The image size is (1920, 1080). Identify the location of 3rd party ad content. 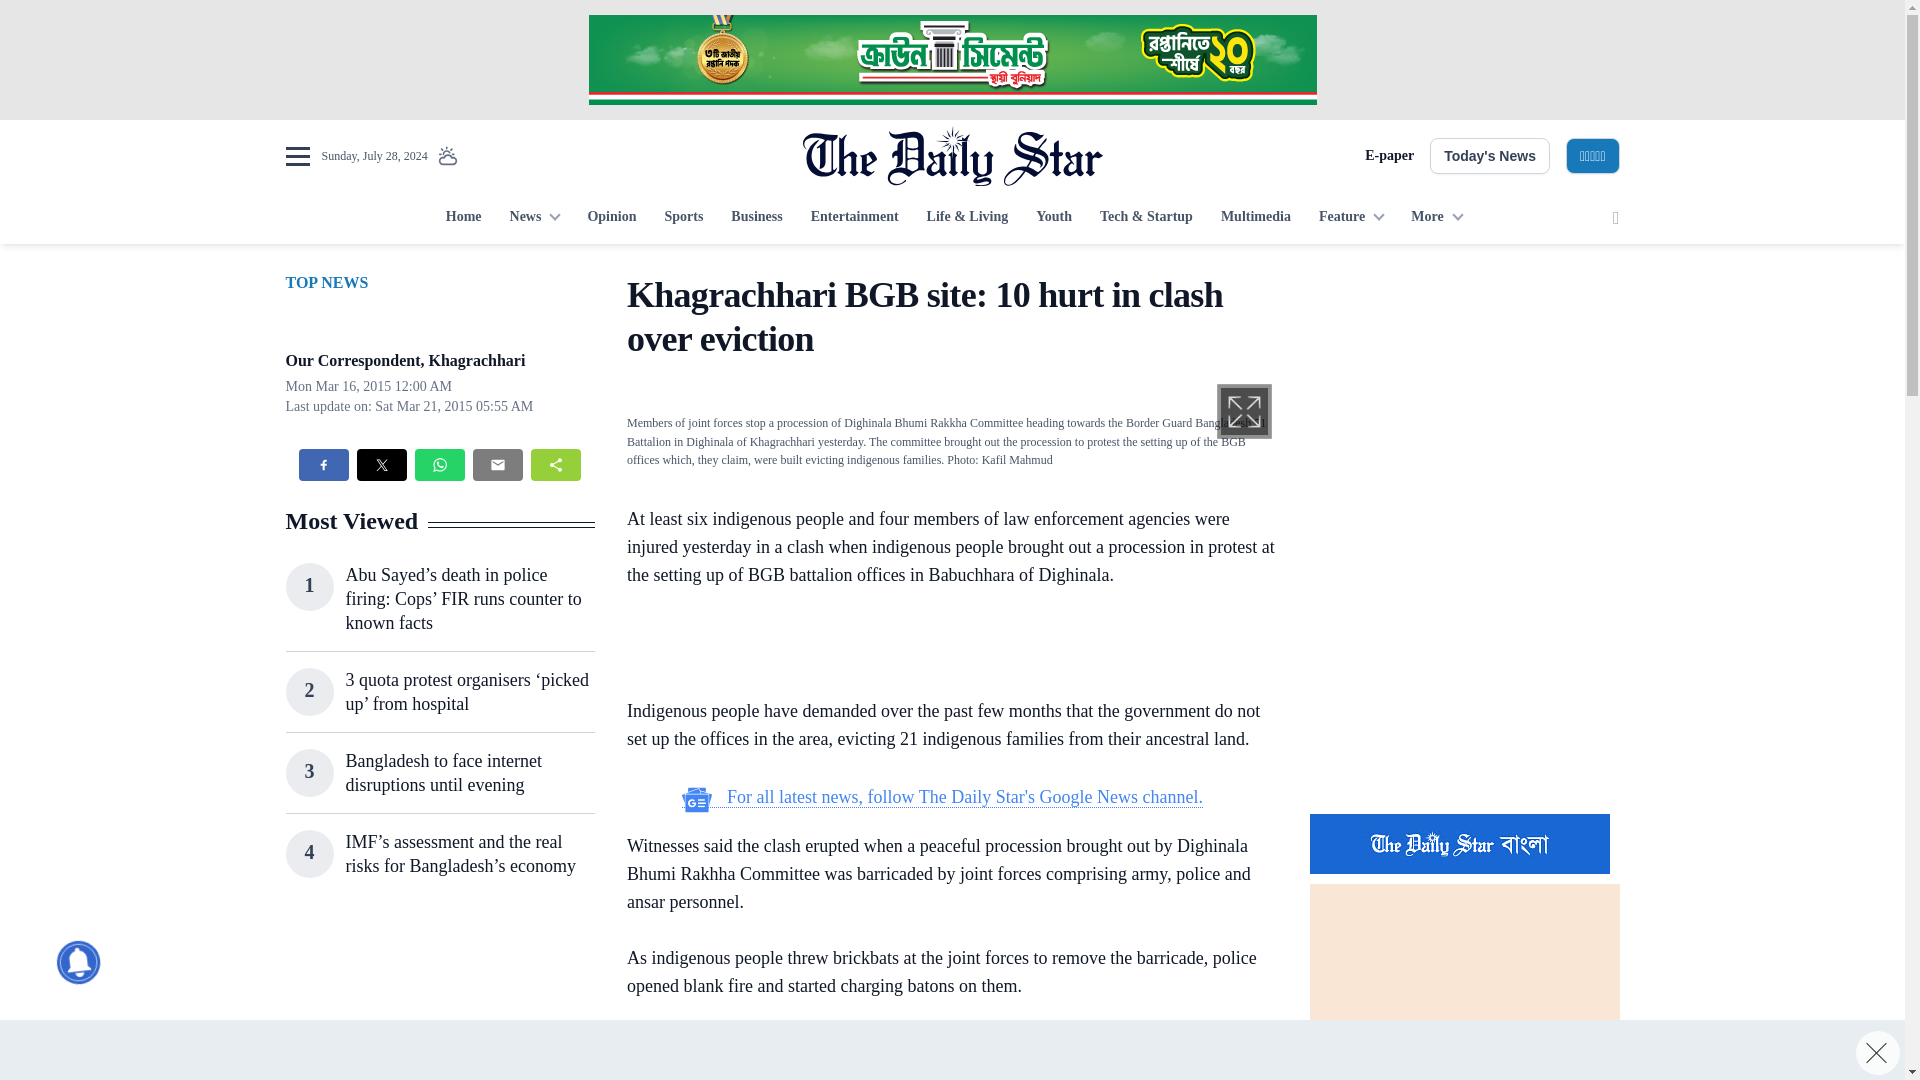
(942, 1054).